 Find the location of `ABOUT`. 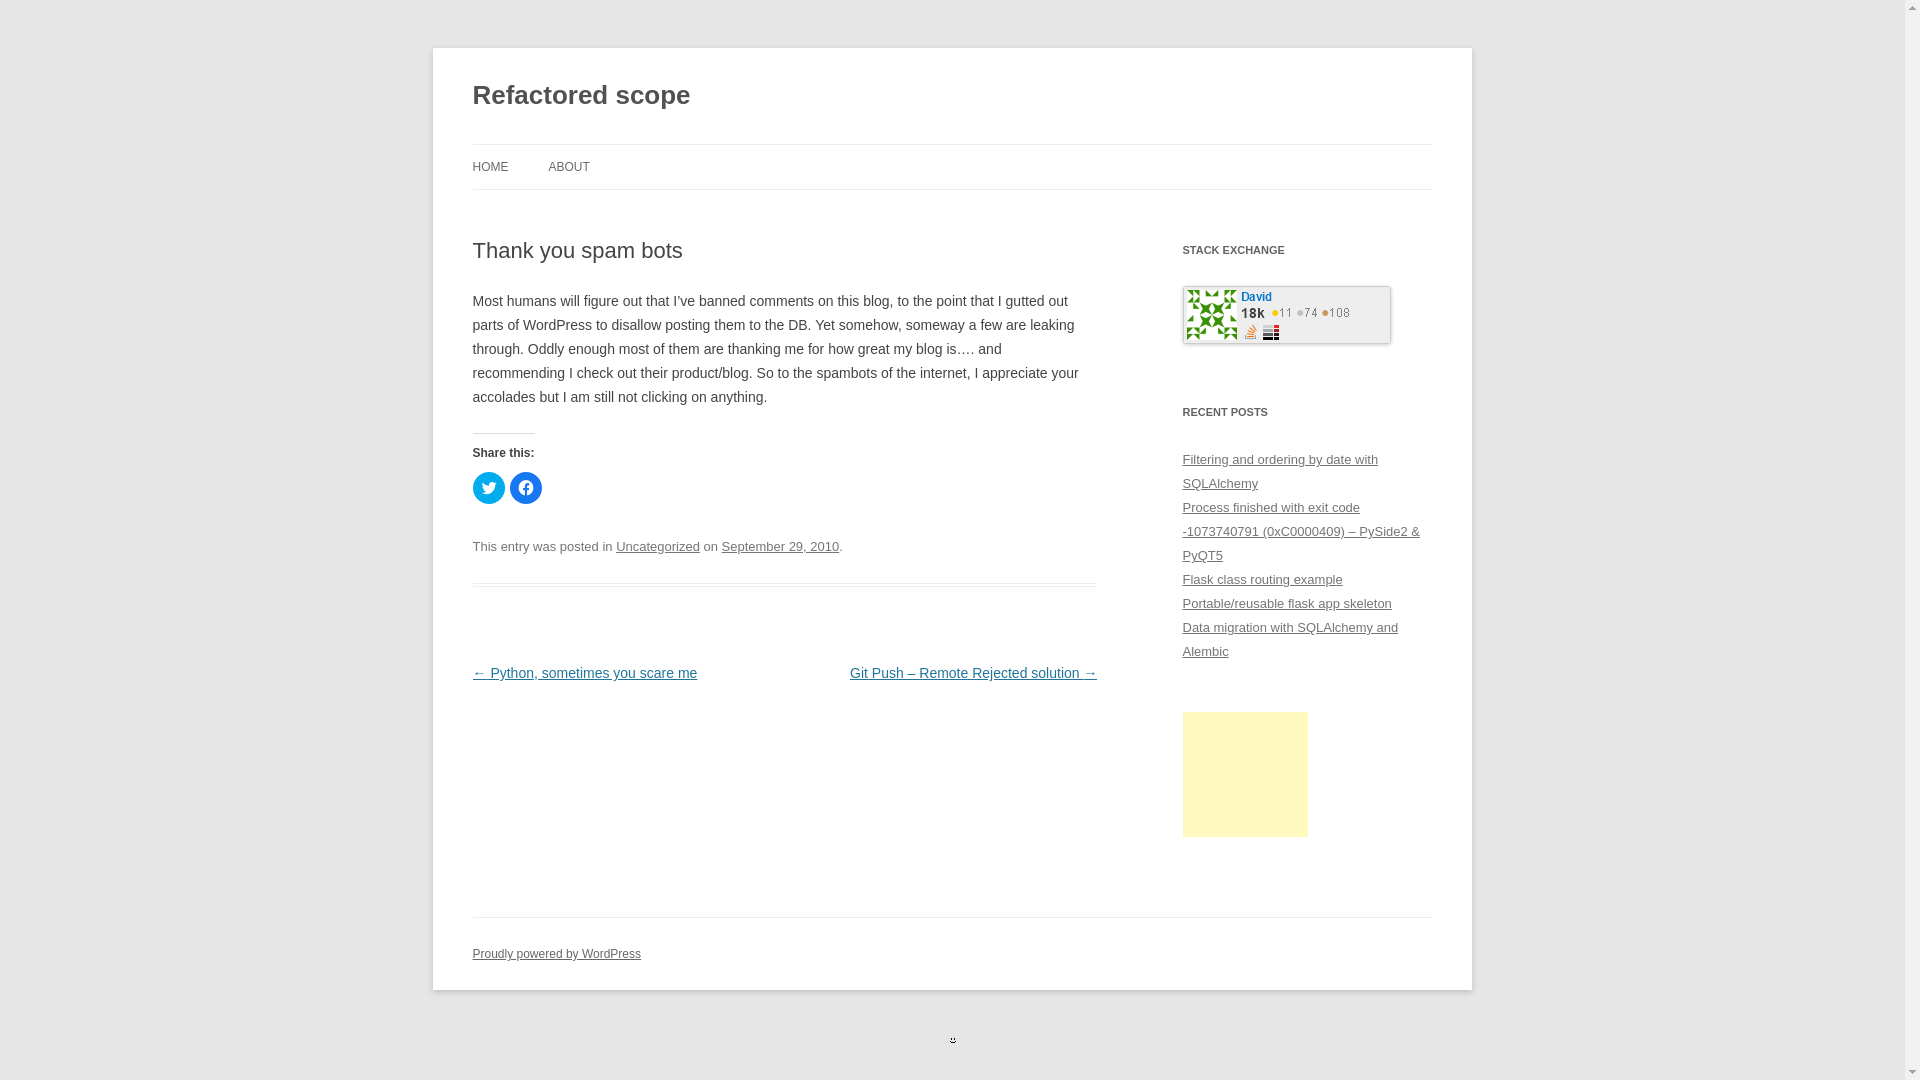

ABOUT is located at coordinates (568, 166).